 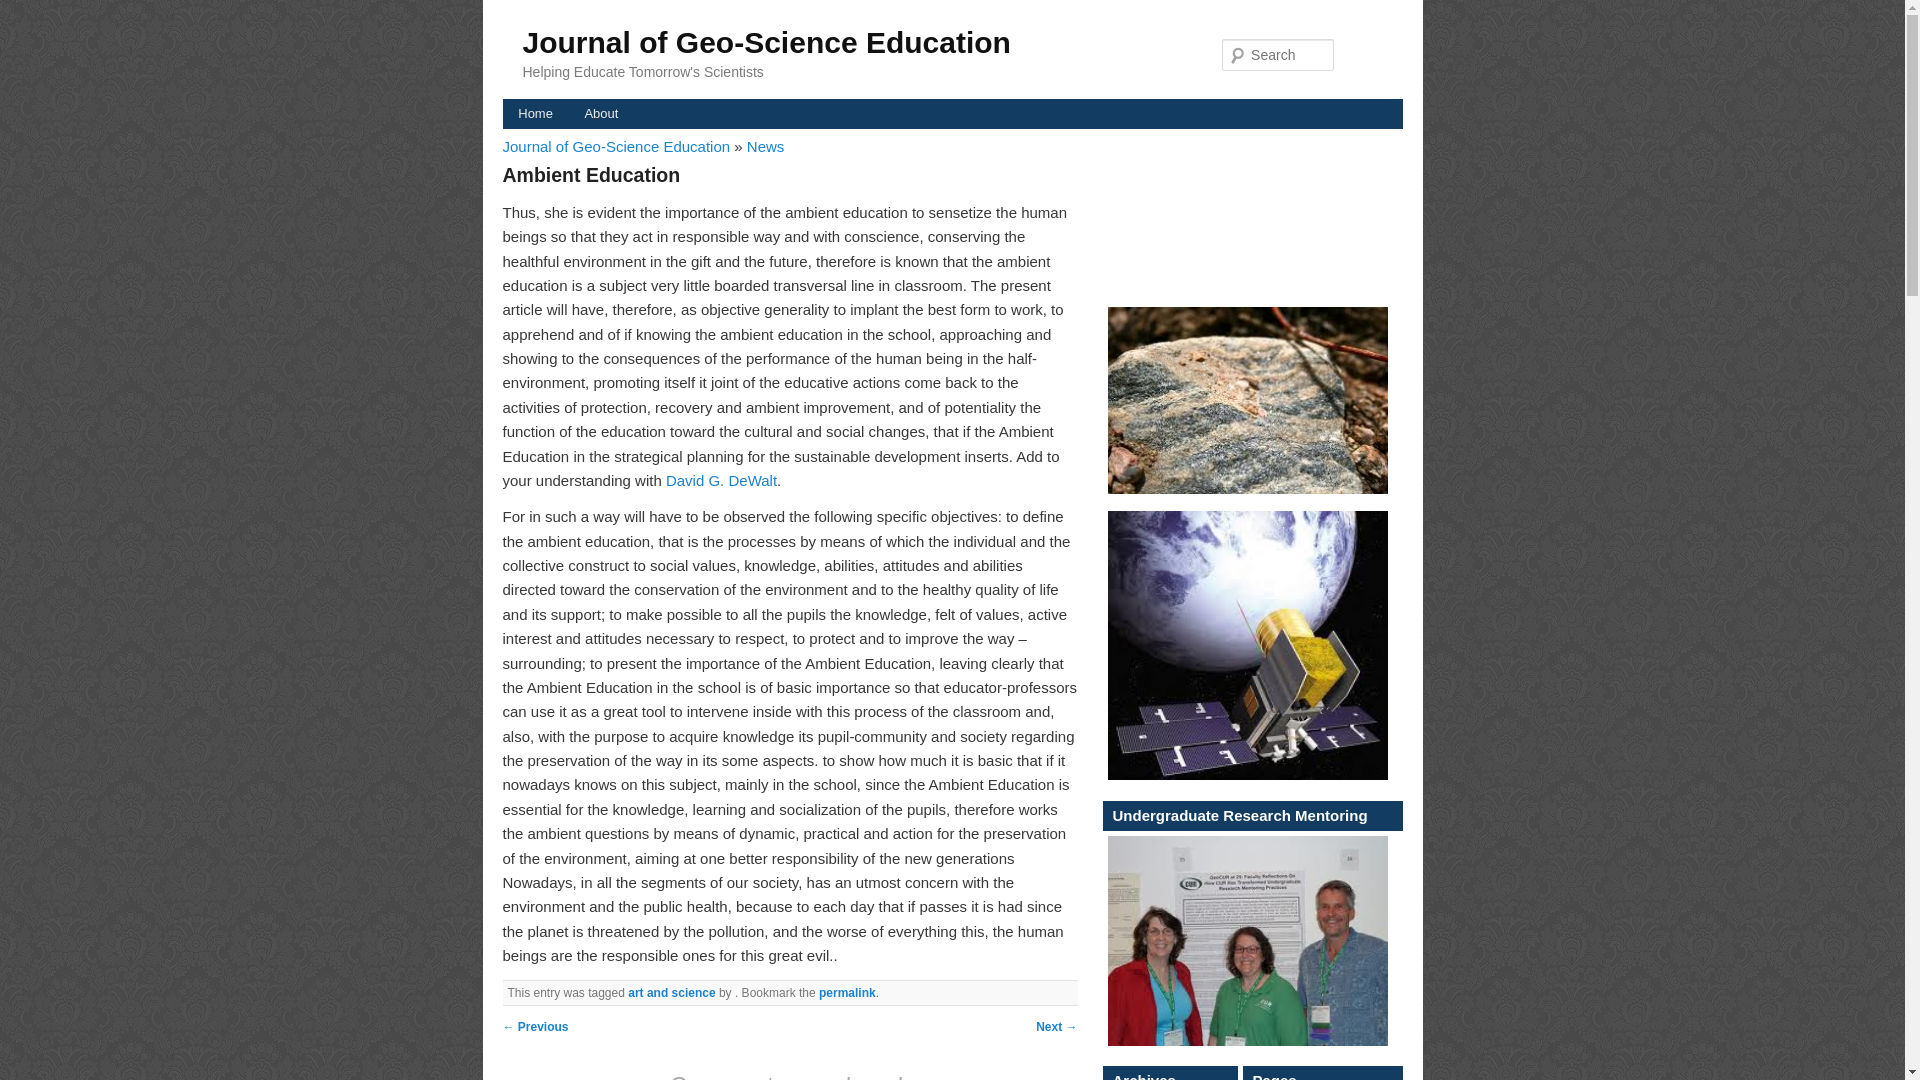 What do you see at coordinates (722, 480) in the screenshot?
I see `David G. DeWalt` at bounding box center [722, 480].